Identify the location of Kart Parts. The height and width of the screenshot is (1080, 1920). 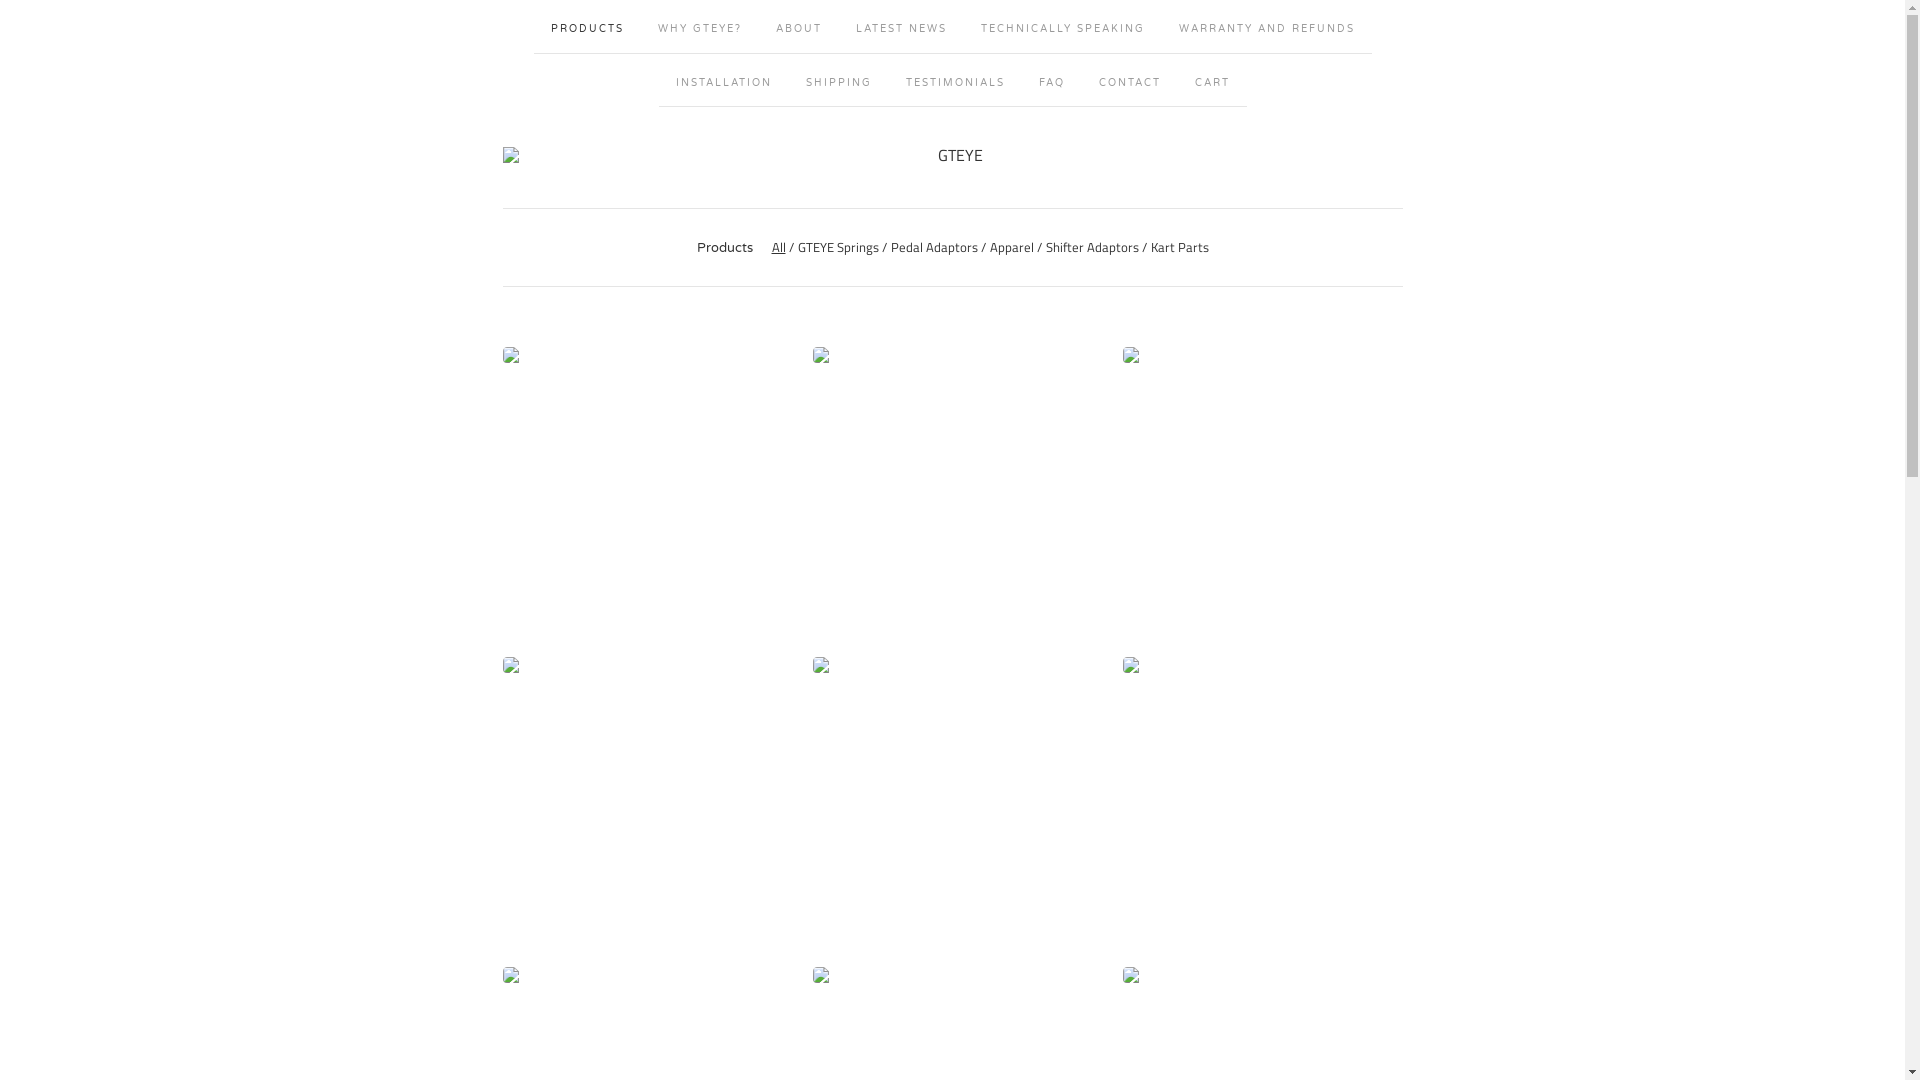
(1179, 247).